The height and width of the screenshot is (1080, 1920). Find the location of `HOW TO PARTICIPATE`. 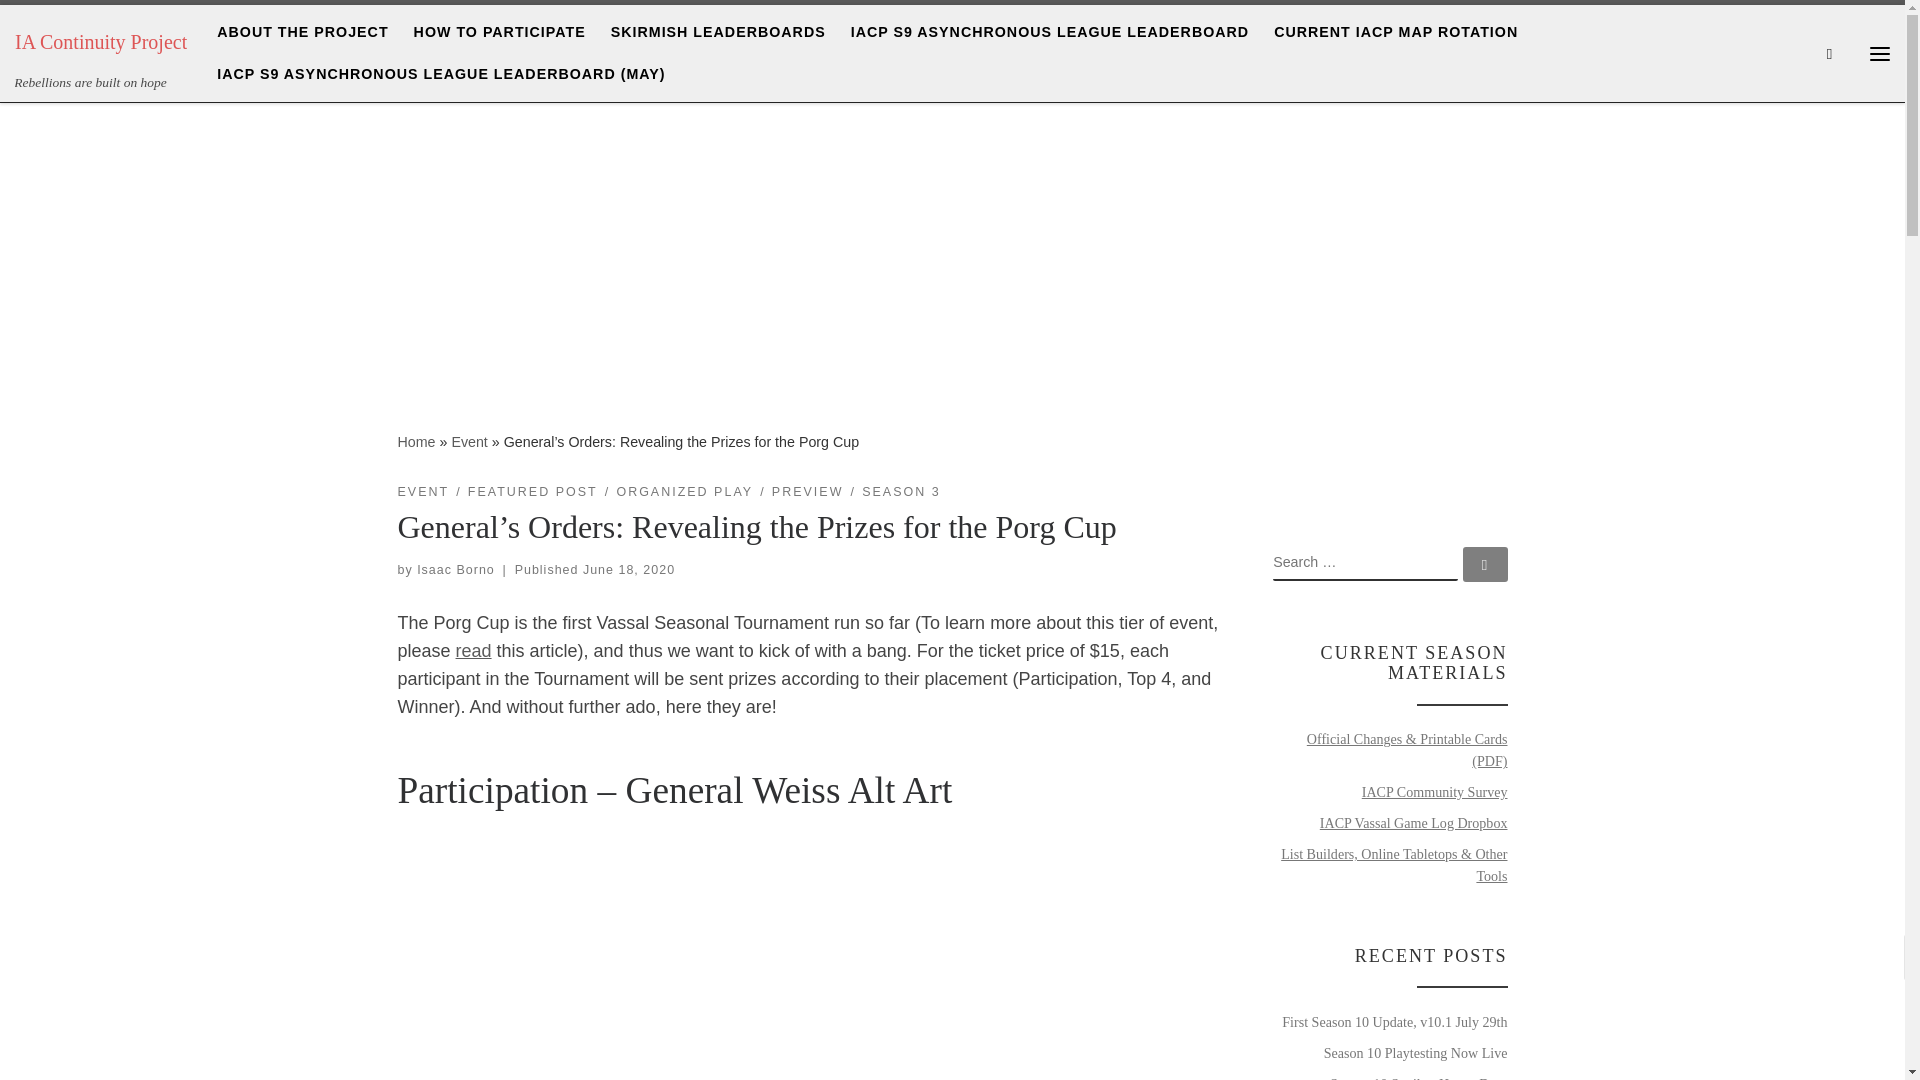

HOW TO PARTICIPATE is located at coordinates (499, 31).